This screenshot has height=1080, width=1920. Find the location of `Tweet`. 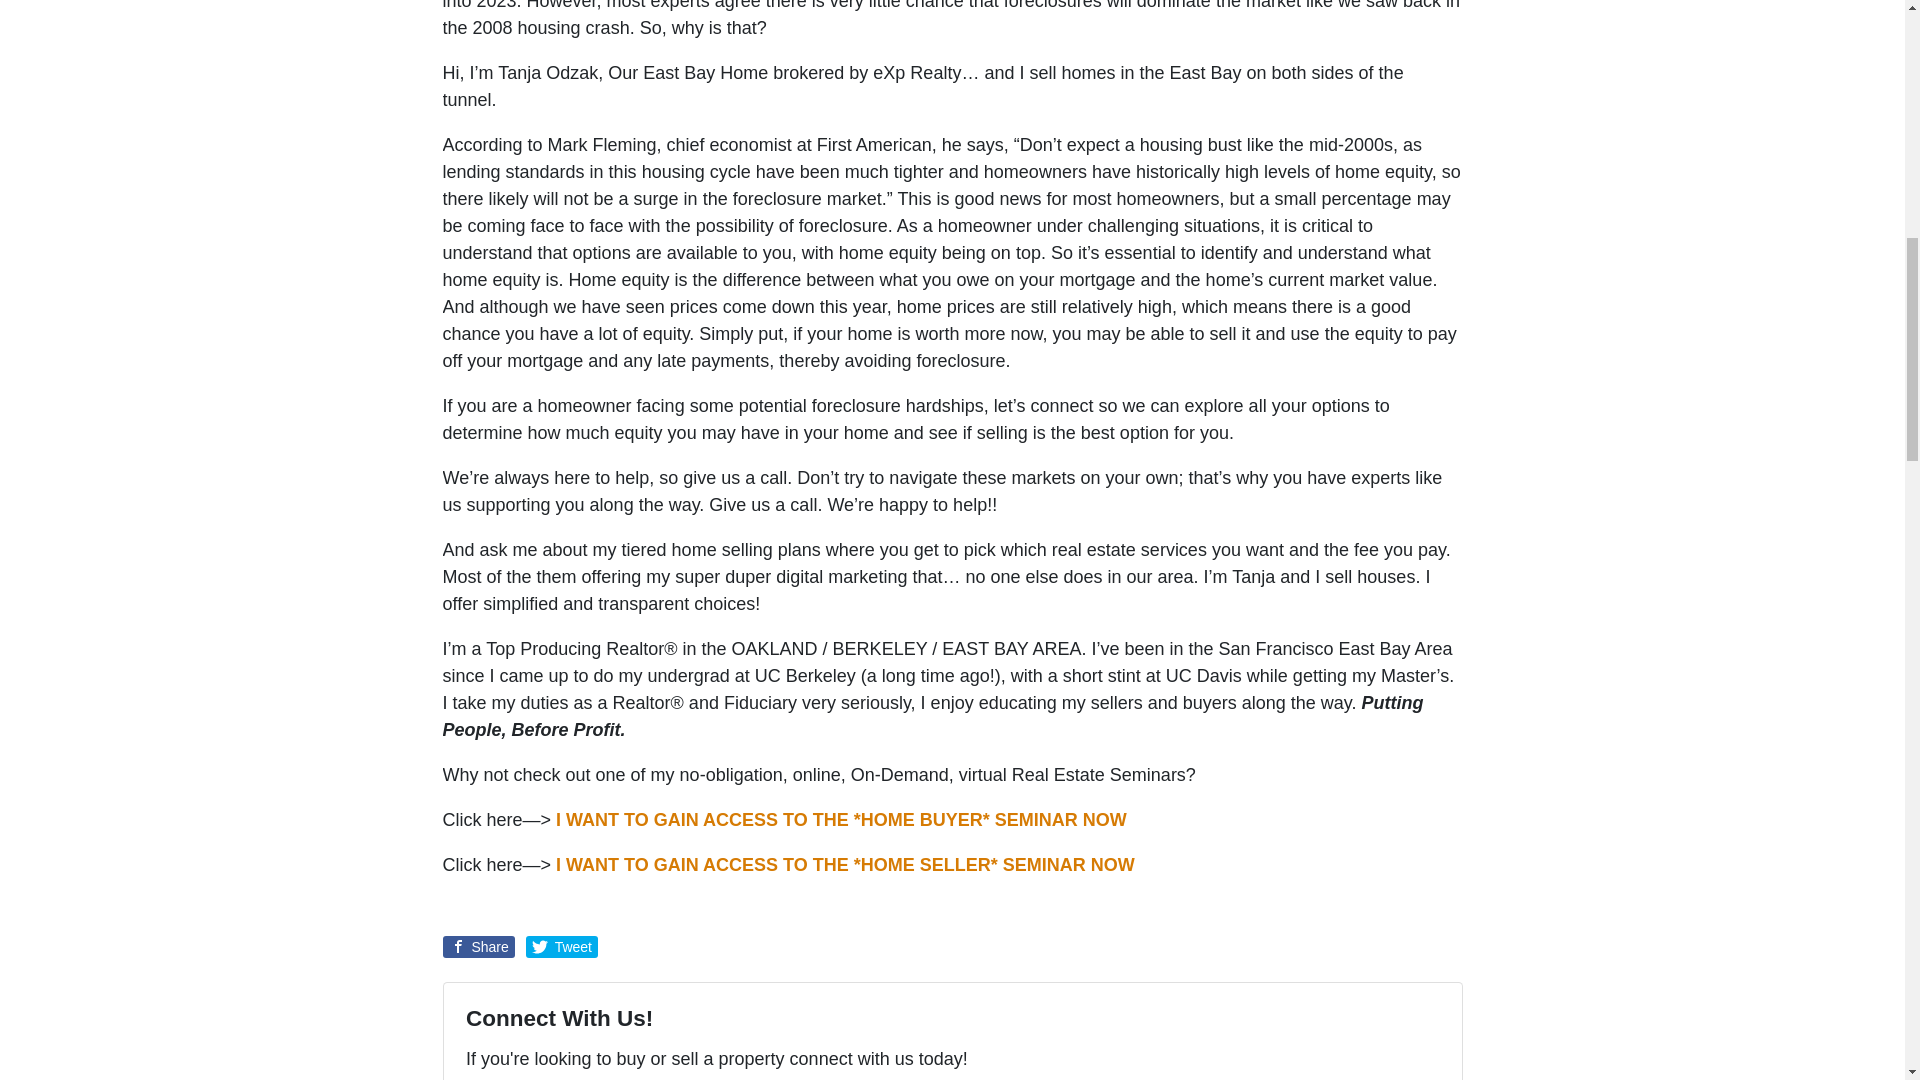

Tweet is located at coordinates (562, 946).